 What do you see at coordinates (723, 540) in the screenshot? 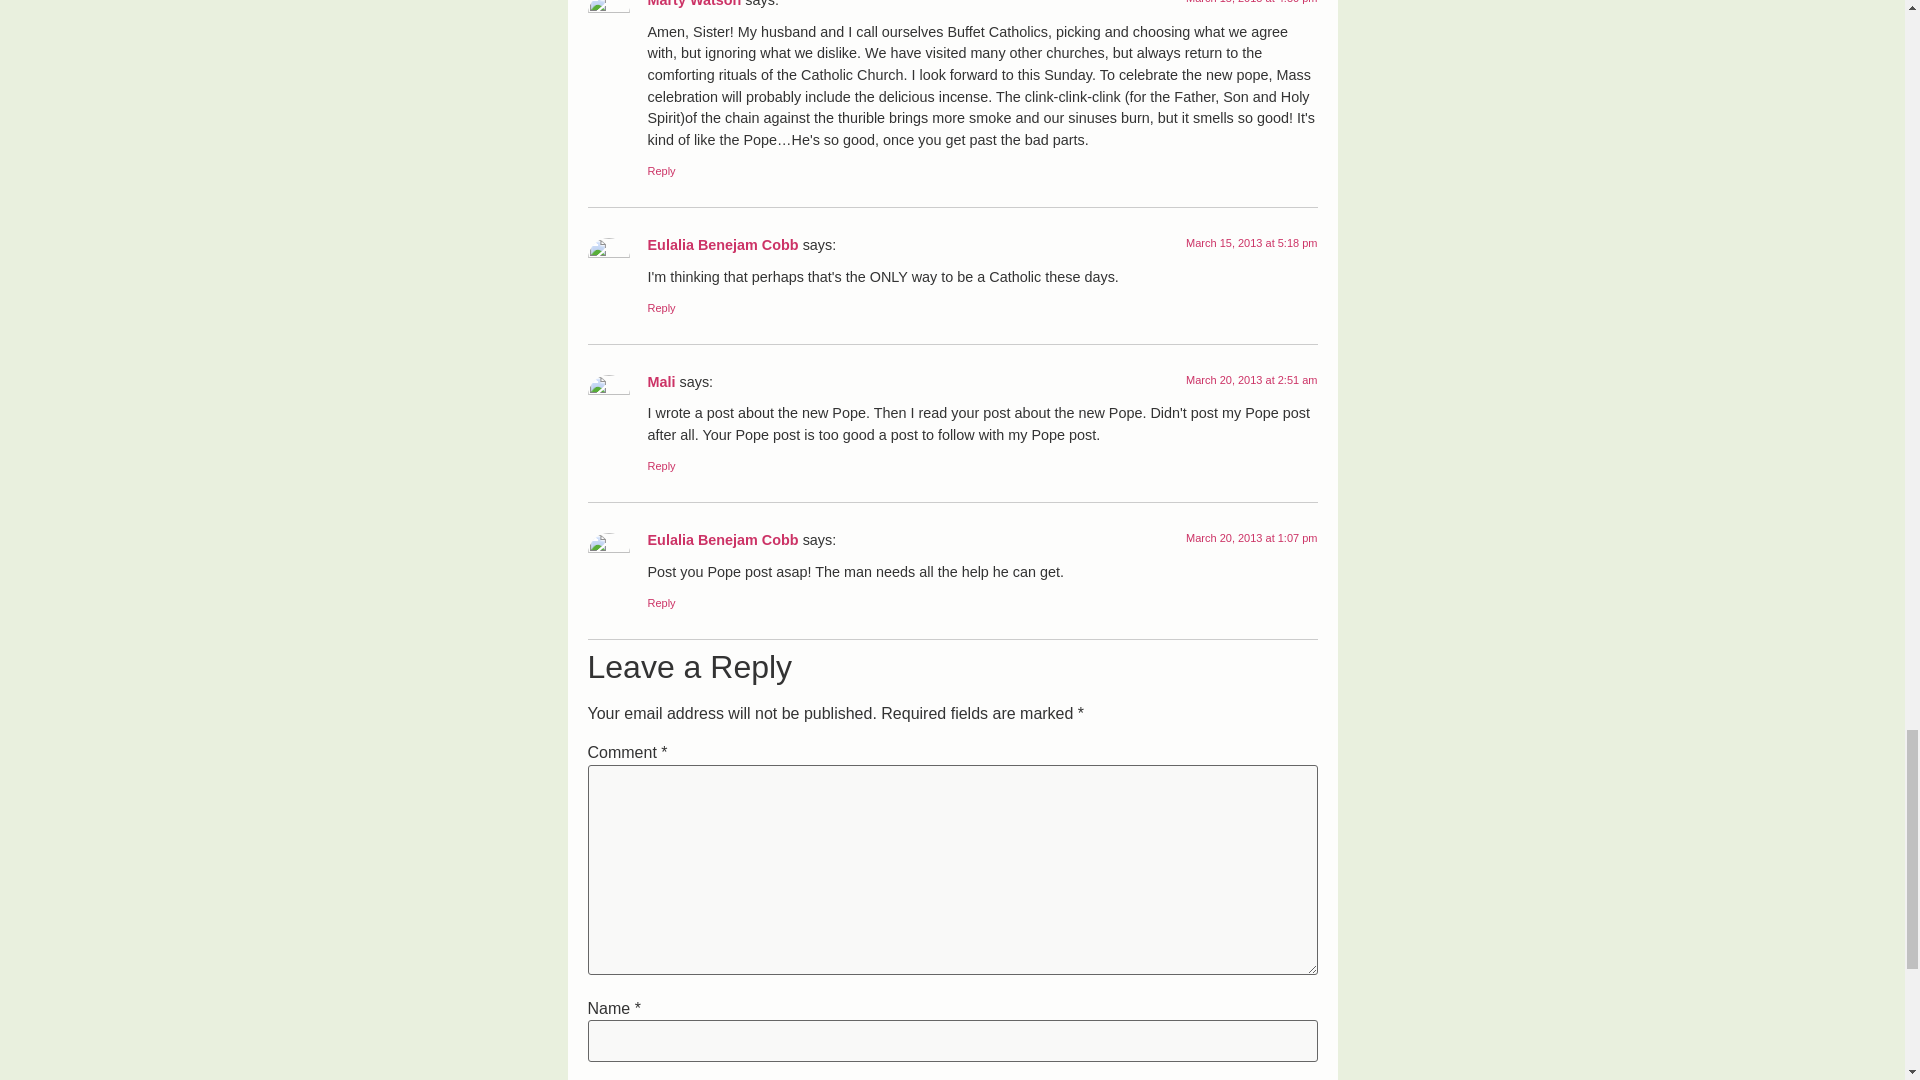
I see `Eulalia Benejam Cobb` at bounding box center [723, 540].